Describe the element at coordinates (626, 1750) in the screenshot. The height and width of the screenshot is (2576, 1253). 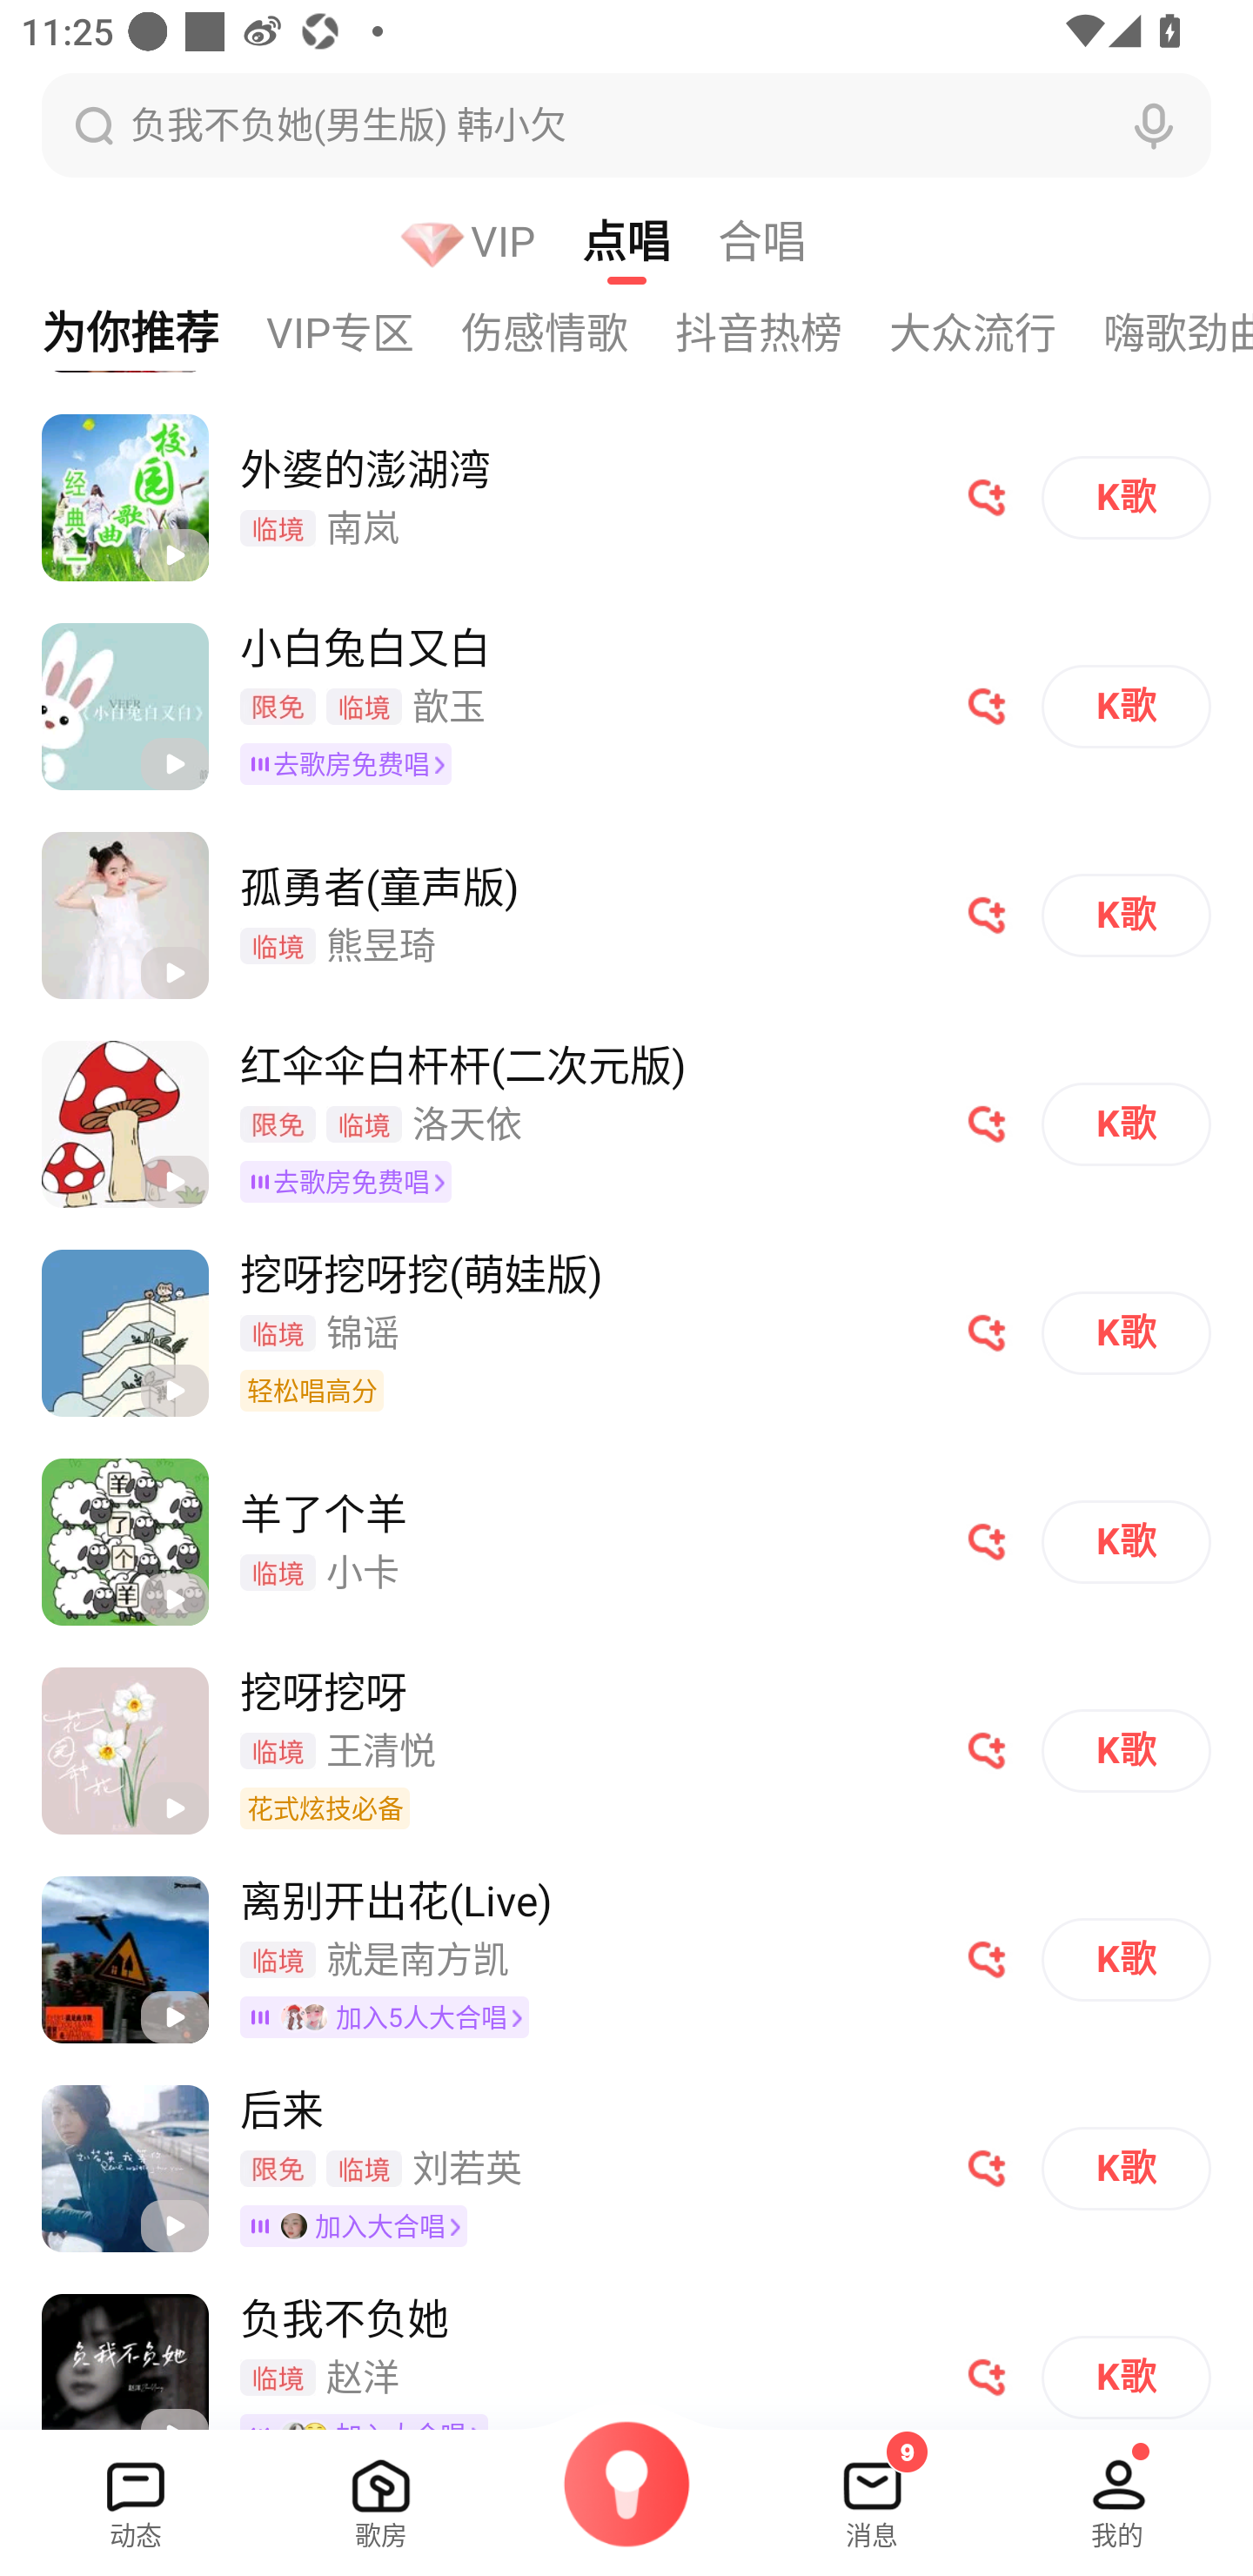
I see `播放 按钮 挖呀挖呀 临境 王清悦 花式炫技必备 点击添加至未唱 按钮 K歌 按钮` at that location.